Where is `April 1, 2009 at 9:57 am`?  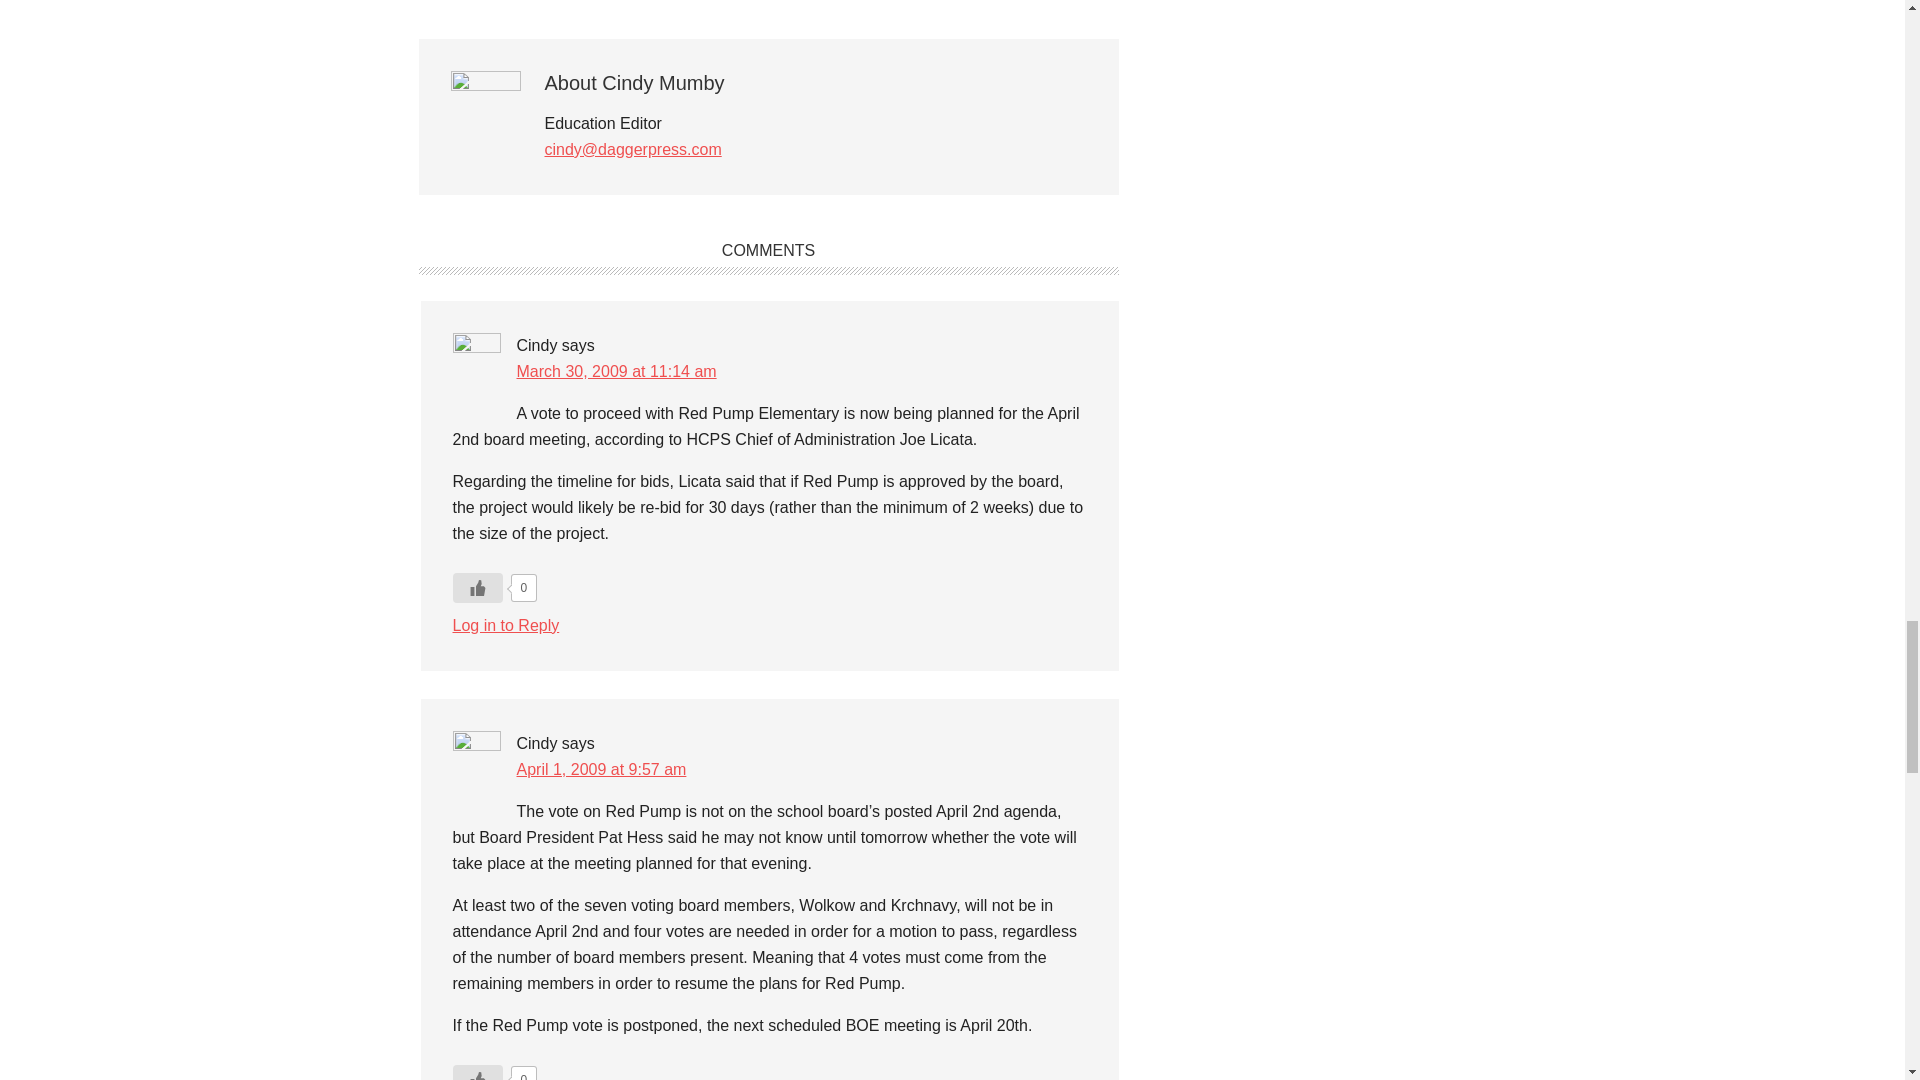
April 1, 2009 at 9:57 am is located at coordinates (600, 769).